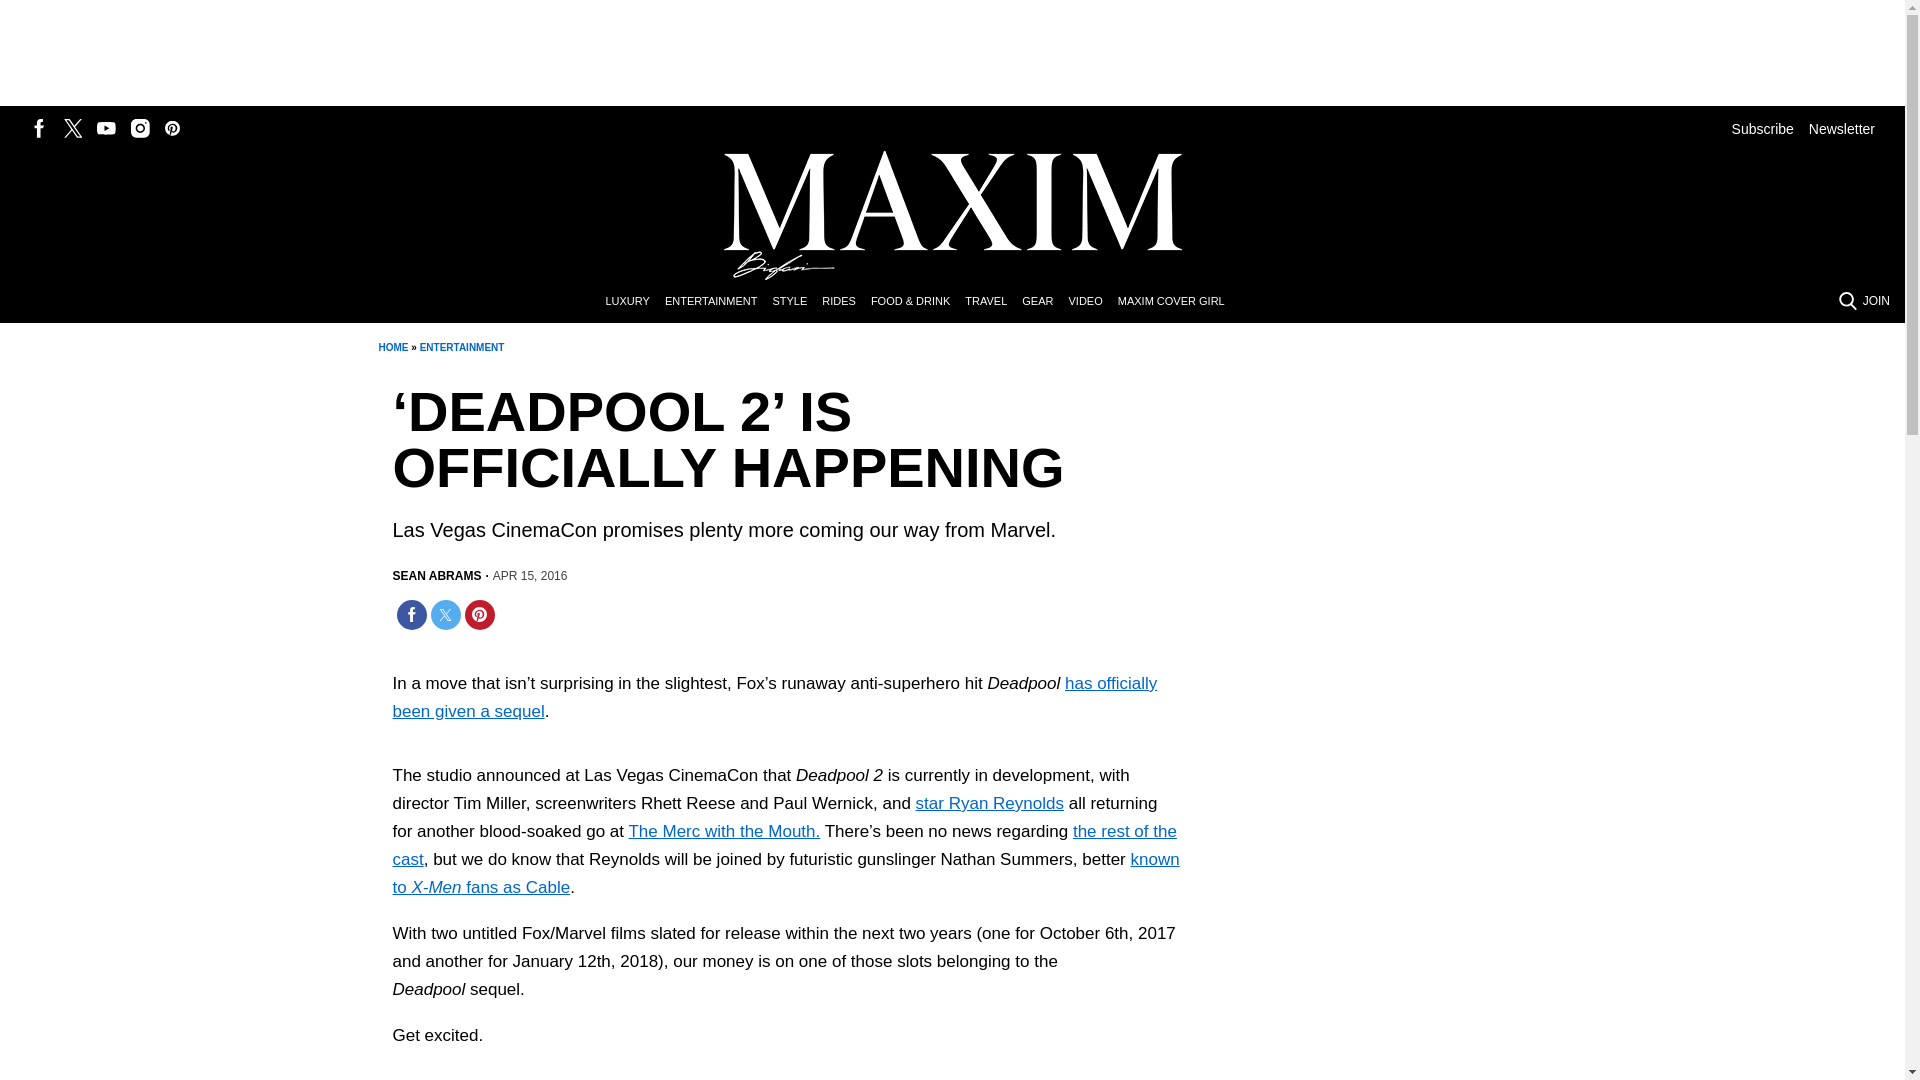 The image size is (1920, 1080). I want to click on HOME, so click(392, 348).